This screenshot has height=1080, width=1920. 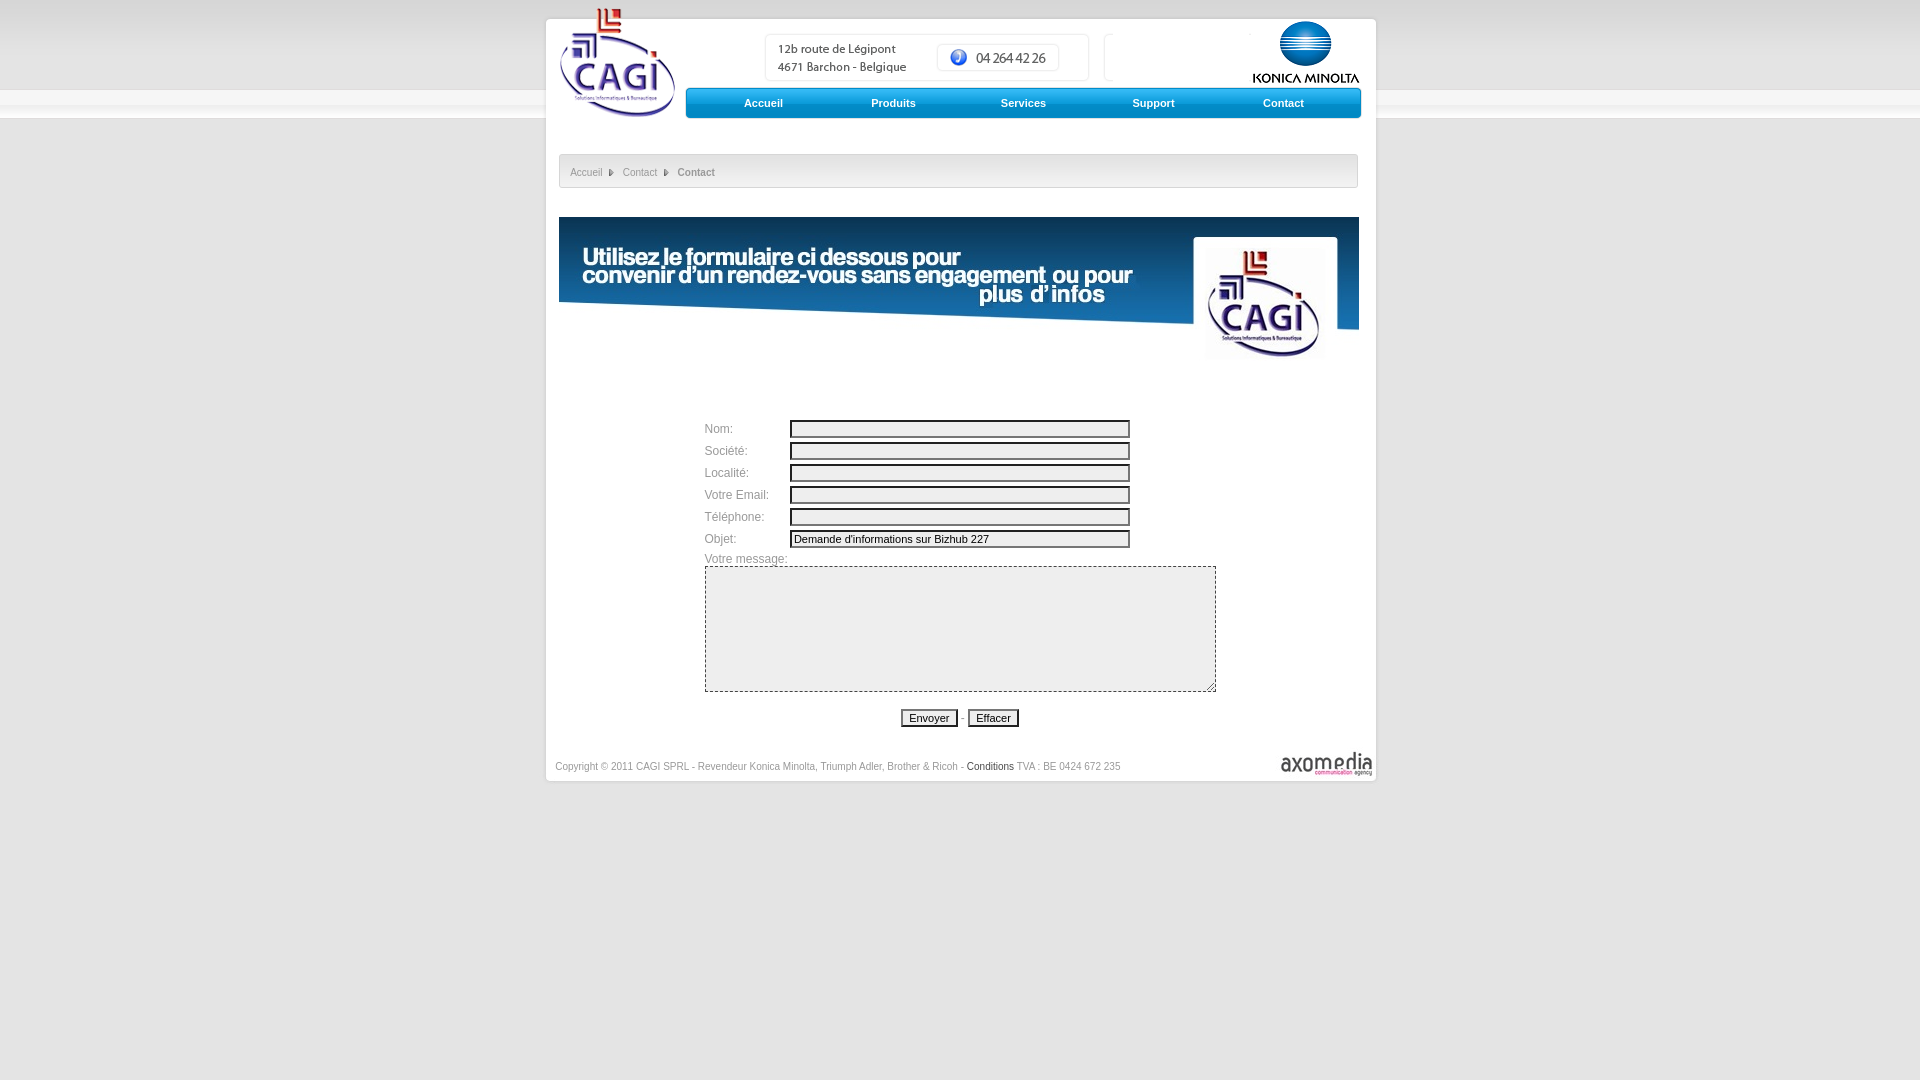 I want to click on Contact, so click(x=1283, y=103).